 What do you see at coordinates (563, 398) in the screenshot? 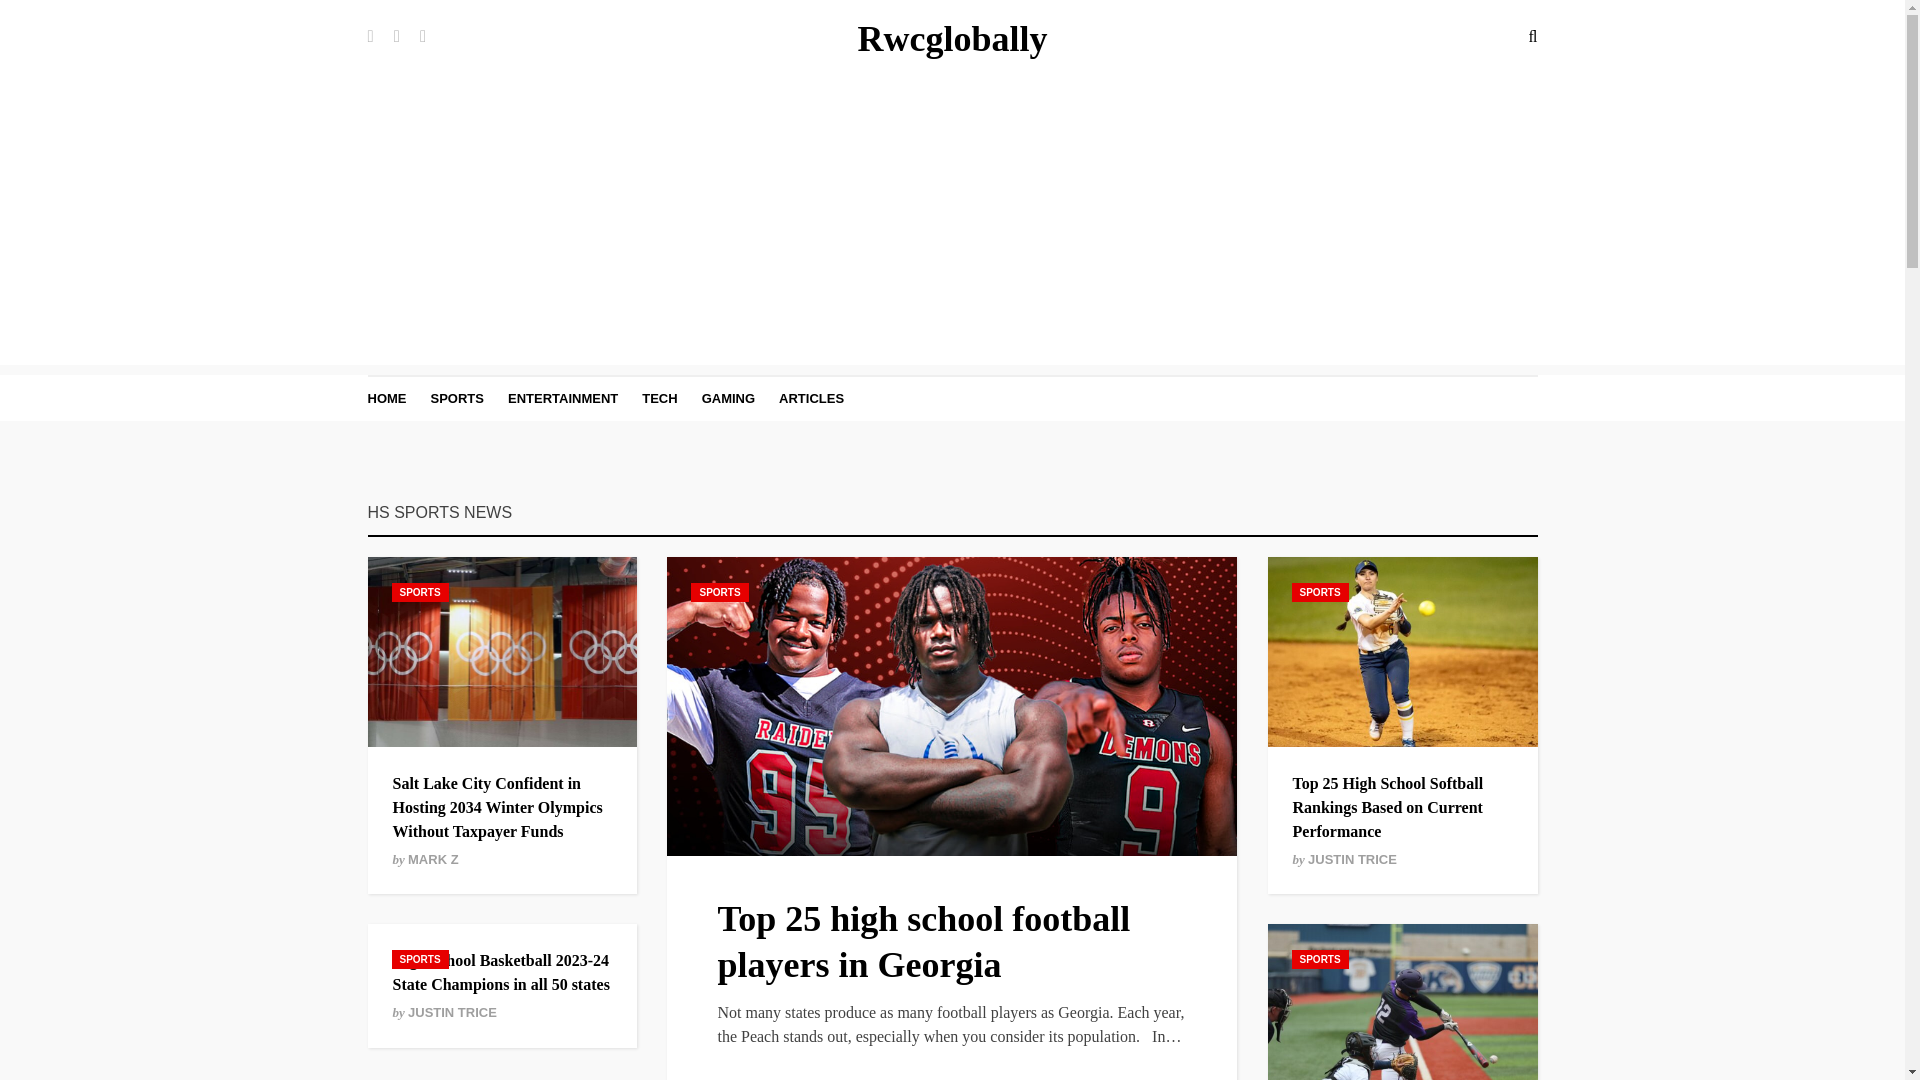
I see `ENTERTAINMENT` at bounding box center [563, 398].